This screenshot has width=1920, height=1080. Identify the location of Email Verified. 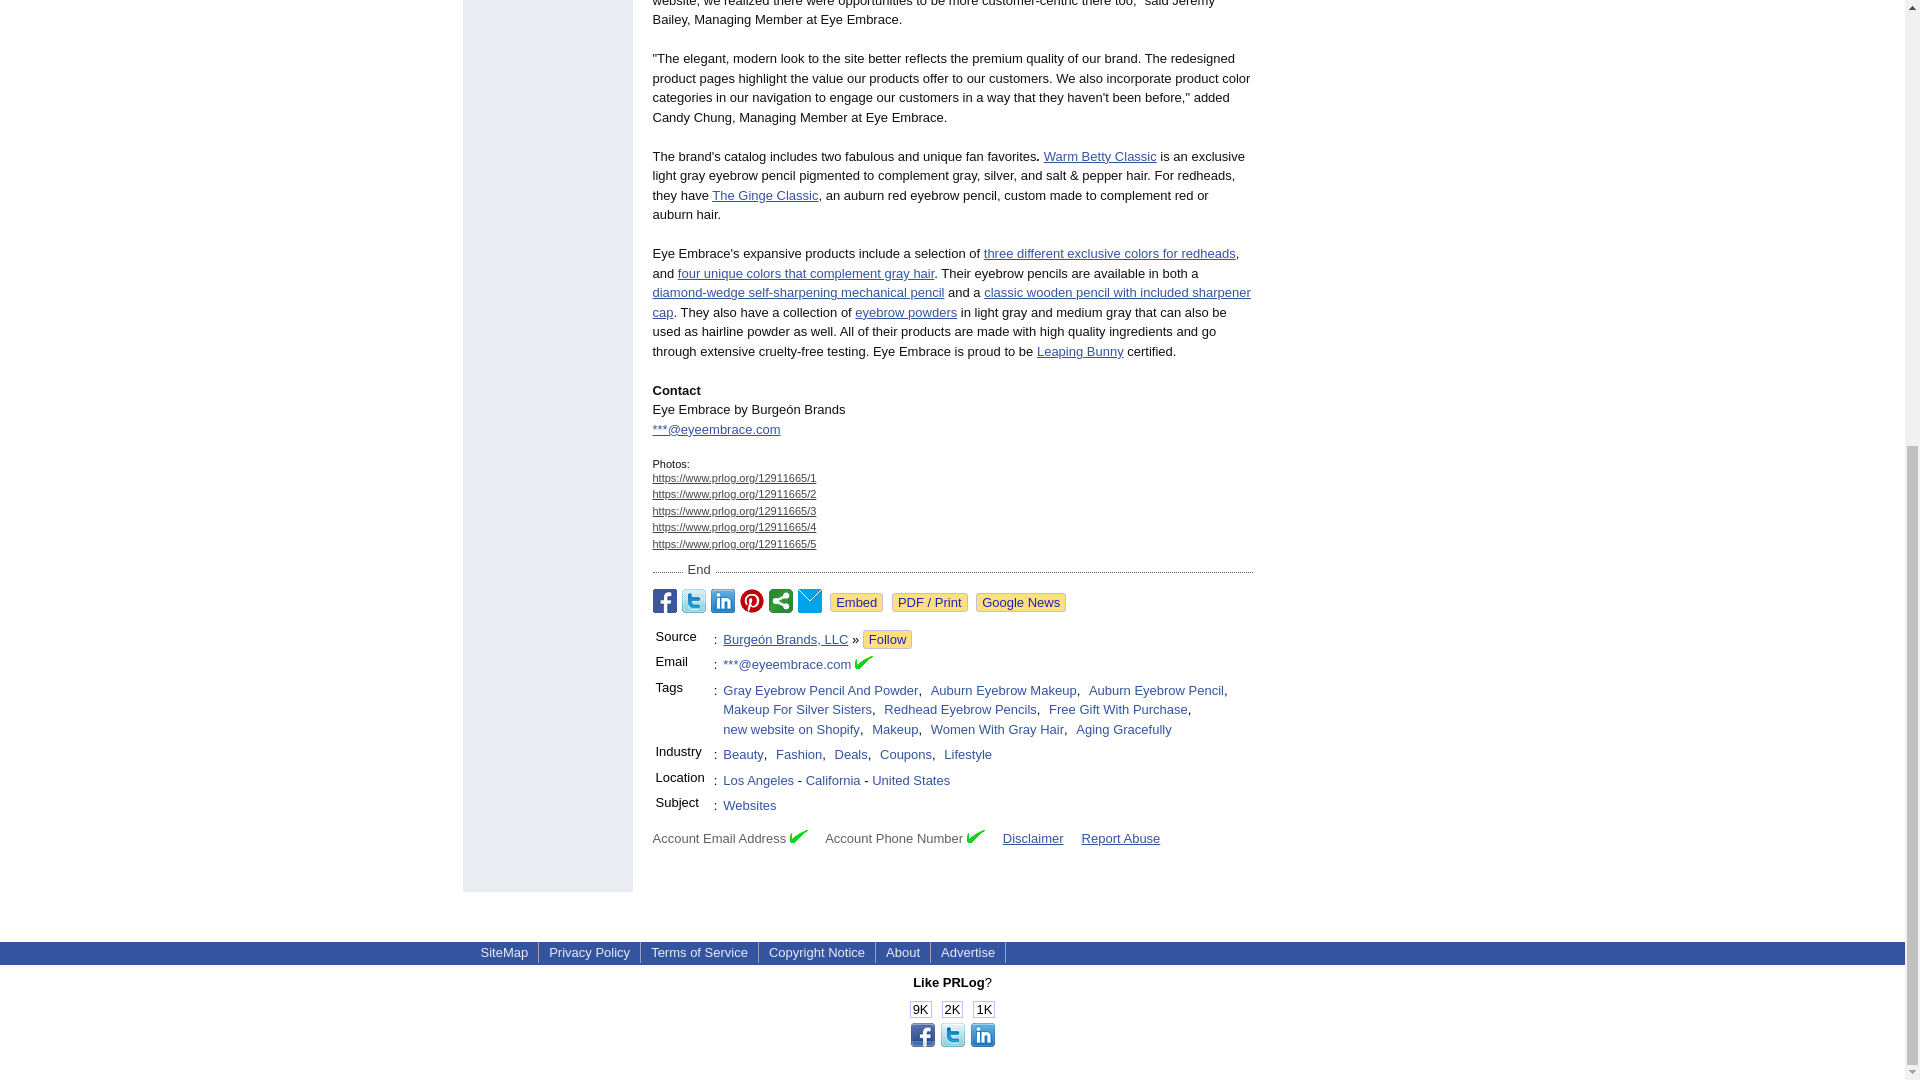
(864, 664).